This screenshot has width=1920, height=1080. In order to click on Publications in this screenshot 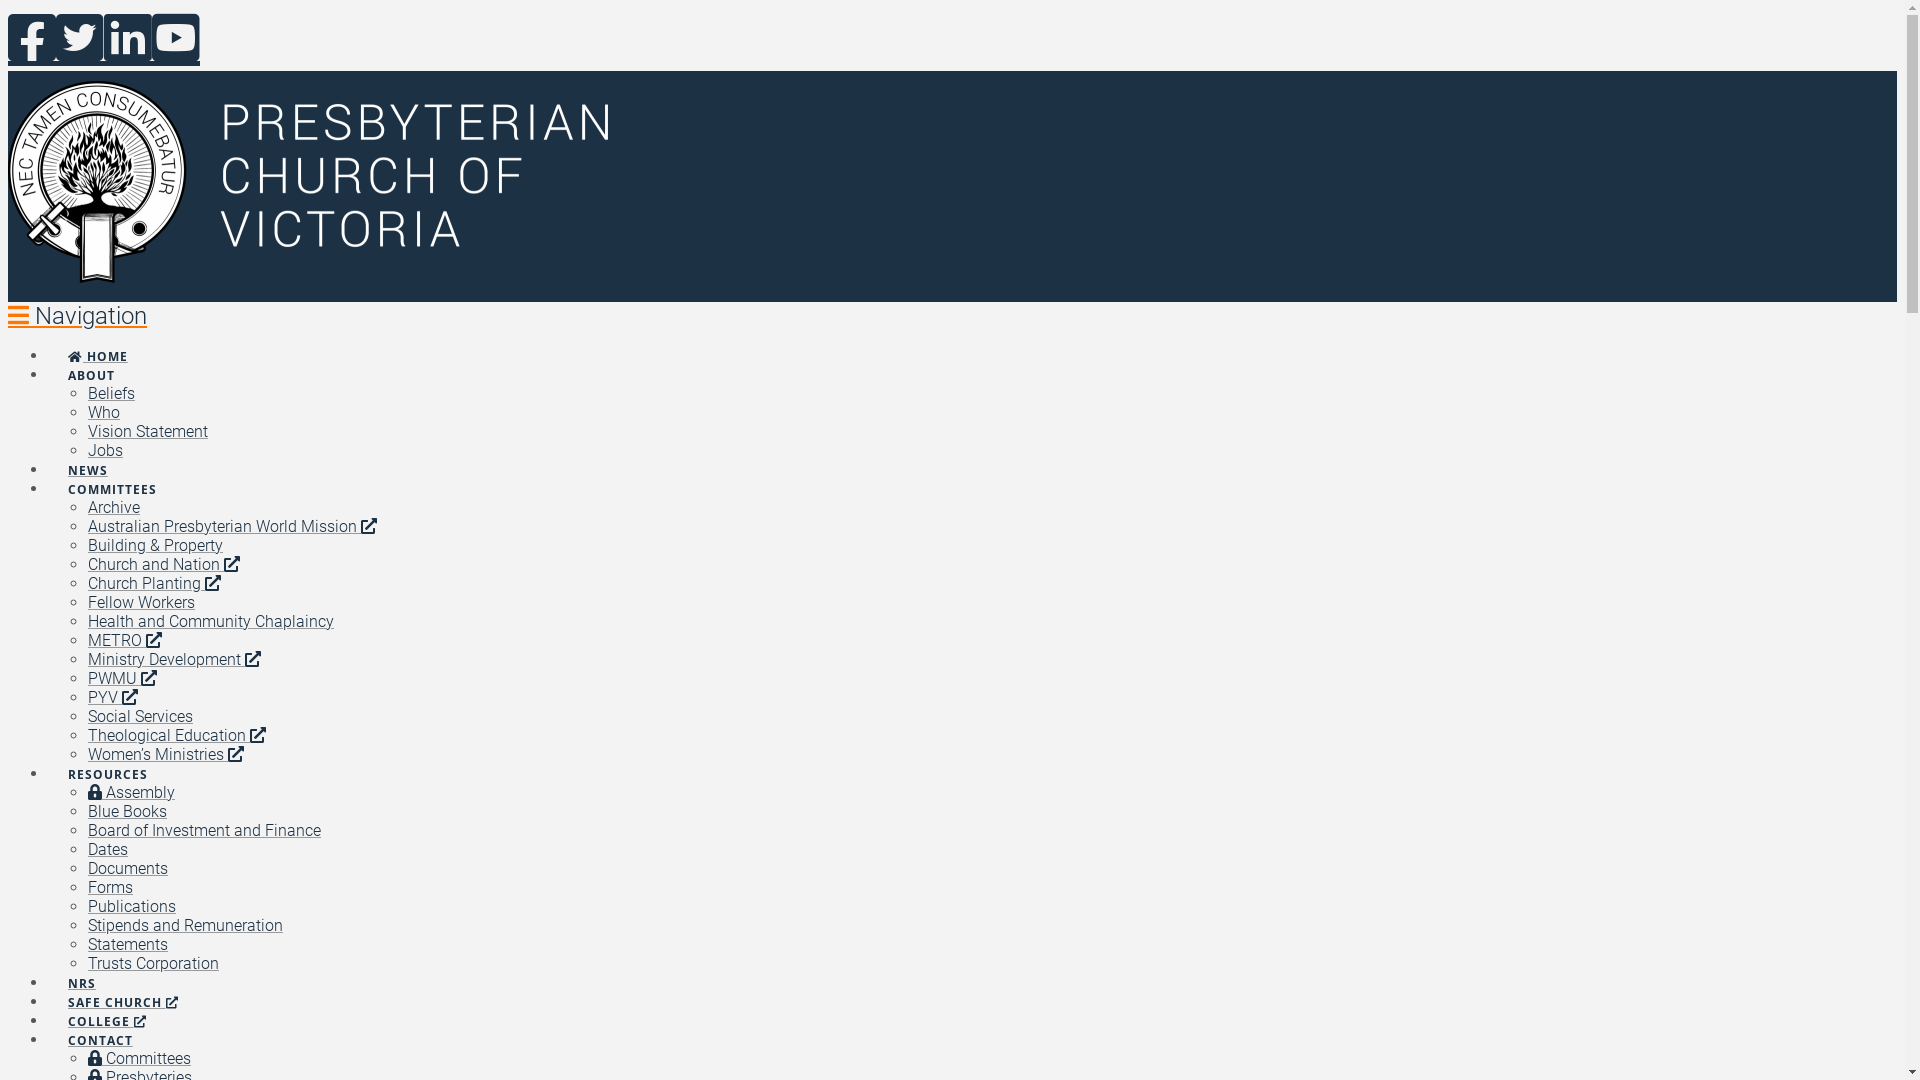, I will do `click(132, 906)`.